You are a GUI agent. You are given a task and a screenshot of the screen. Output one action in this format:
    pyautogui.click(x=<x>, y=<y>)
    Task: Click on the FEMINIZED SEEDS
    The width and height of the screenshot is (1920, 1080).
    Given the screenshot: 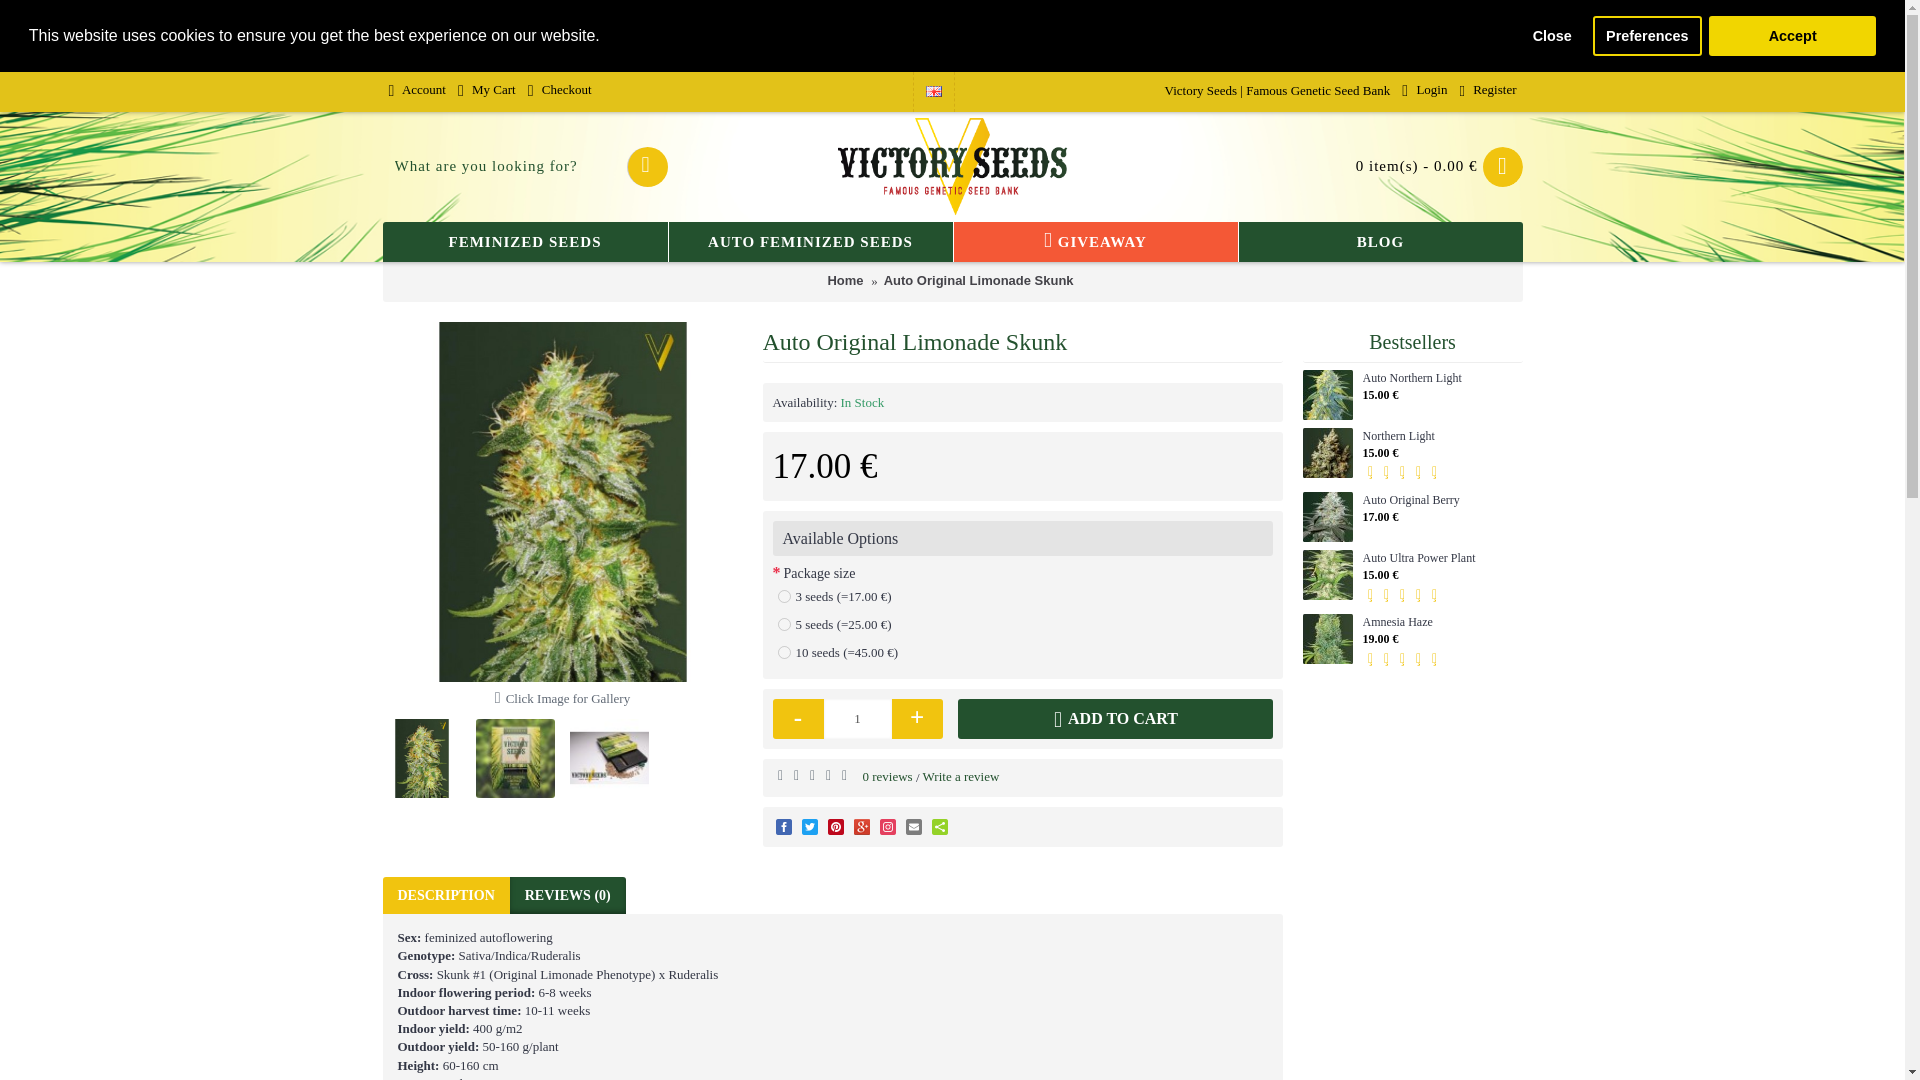 What is the action you would take?
    pyautogui.click(x=524, y=242)
    